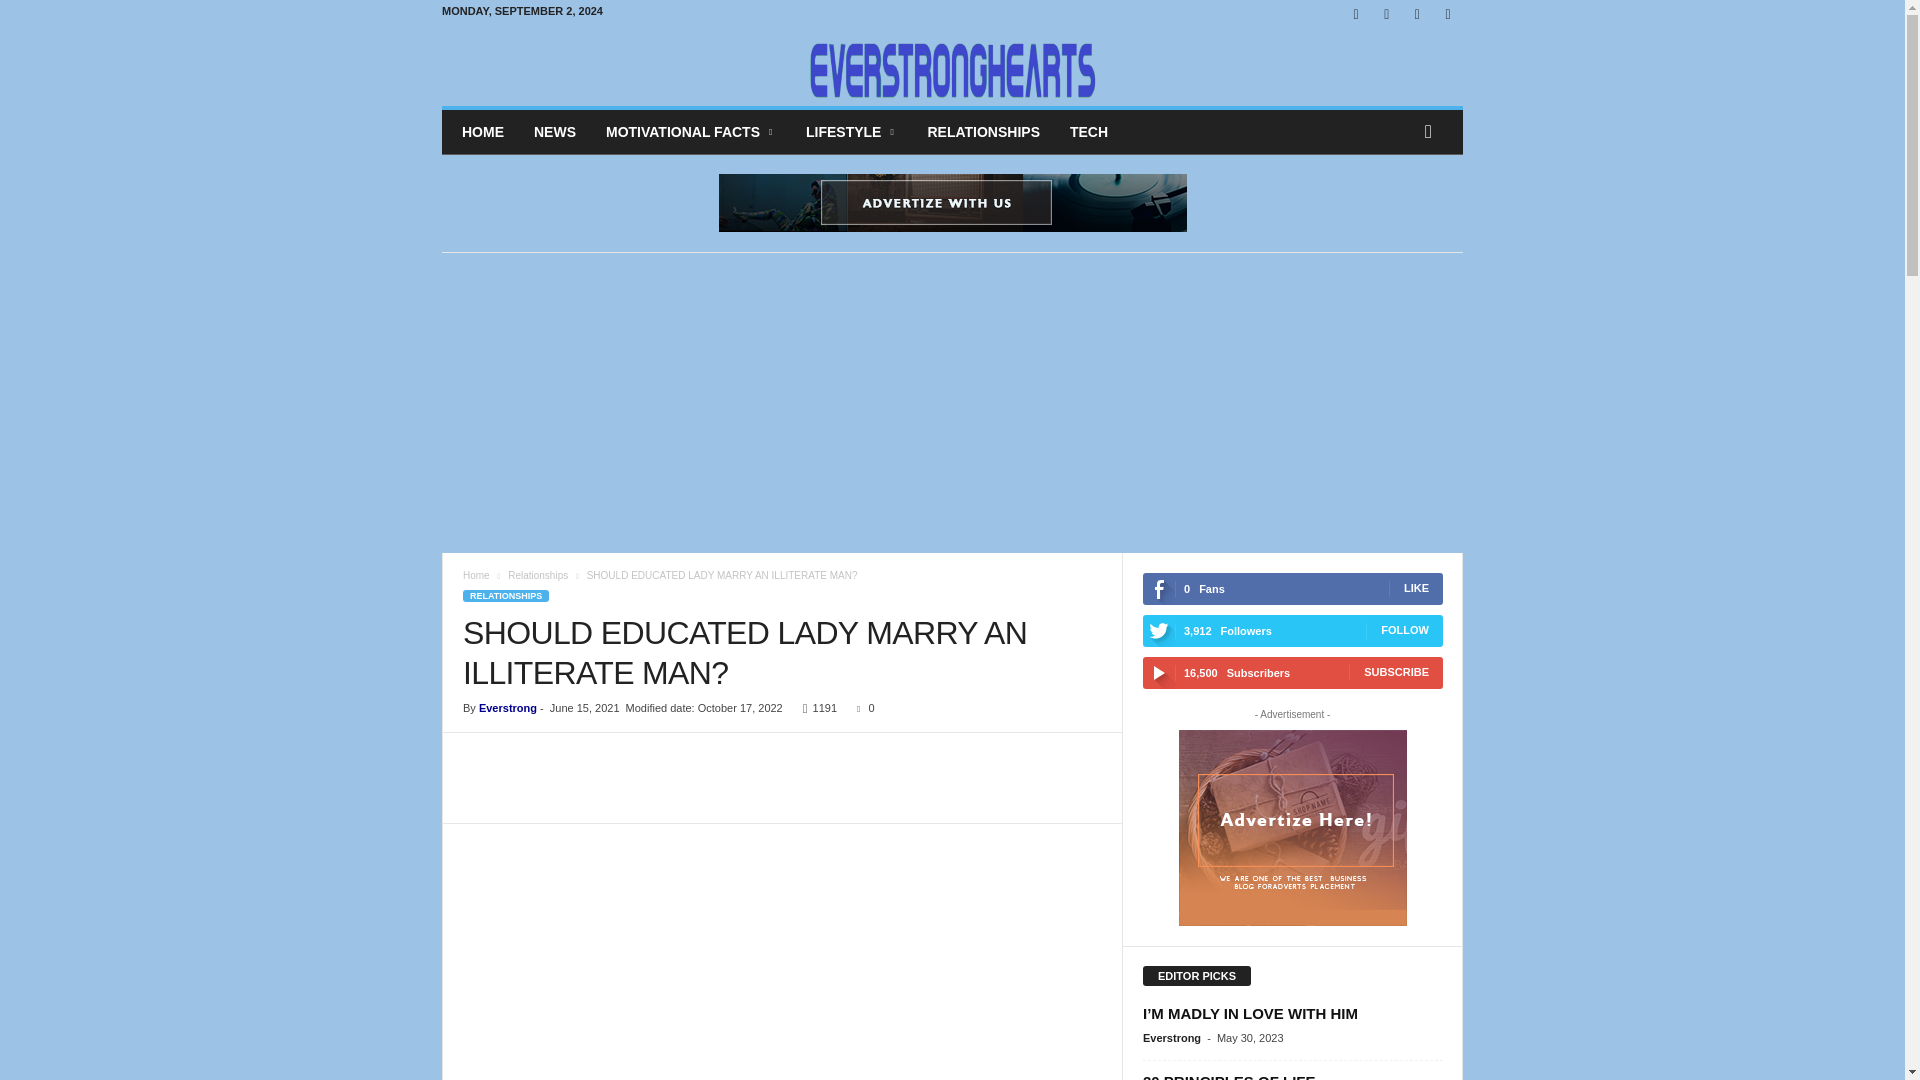 This screenshot has width=1920, height=1080. I want to click on RELATIONSHIPS, so click(506, 595).